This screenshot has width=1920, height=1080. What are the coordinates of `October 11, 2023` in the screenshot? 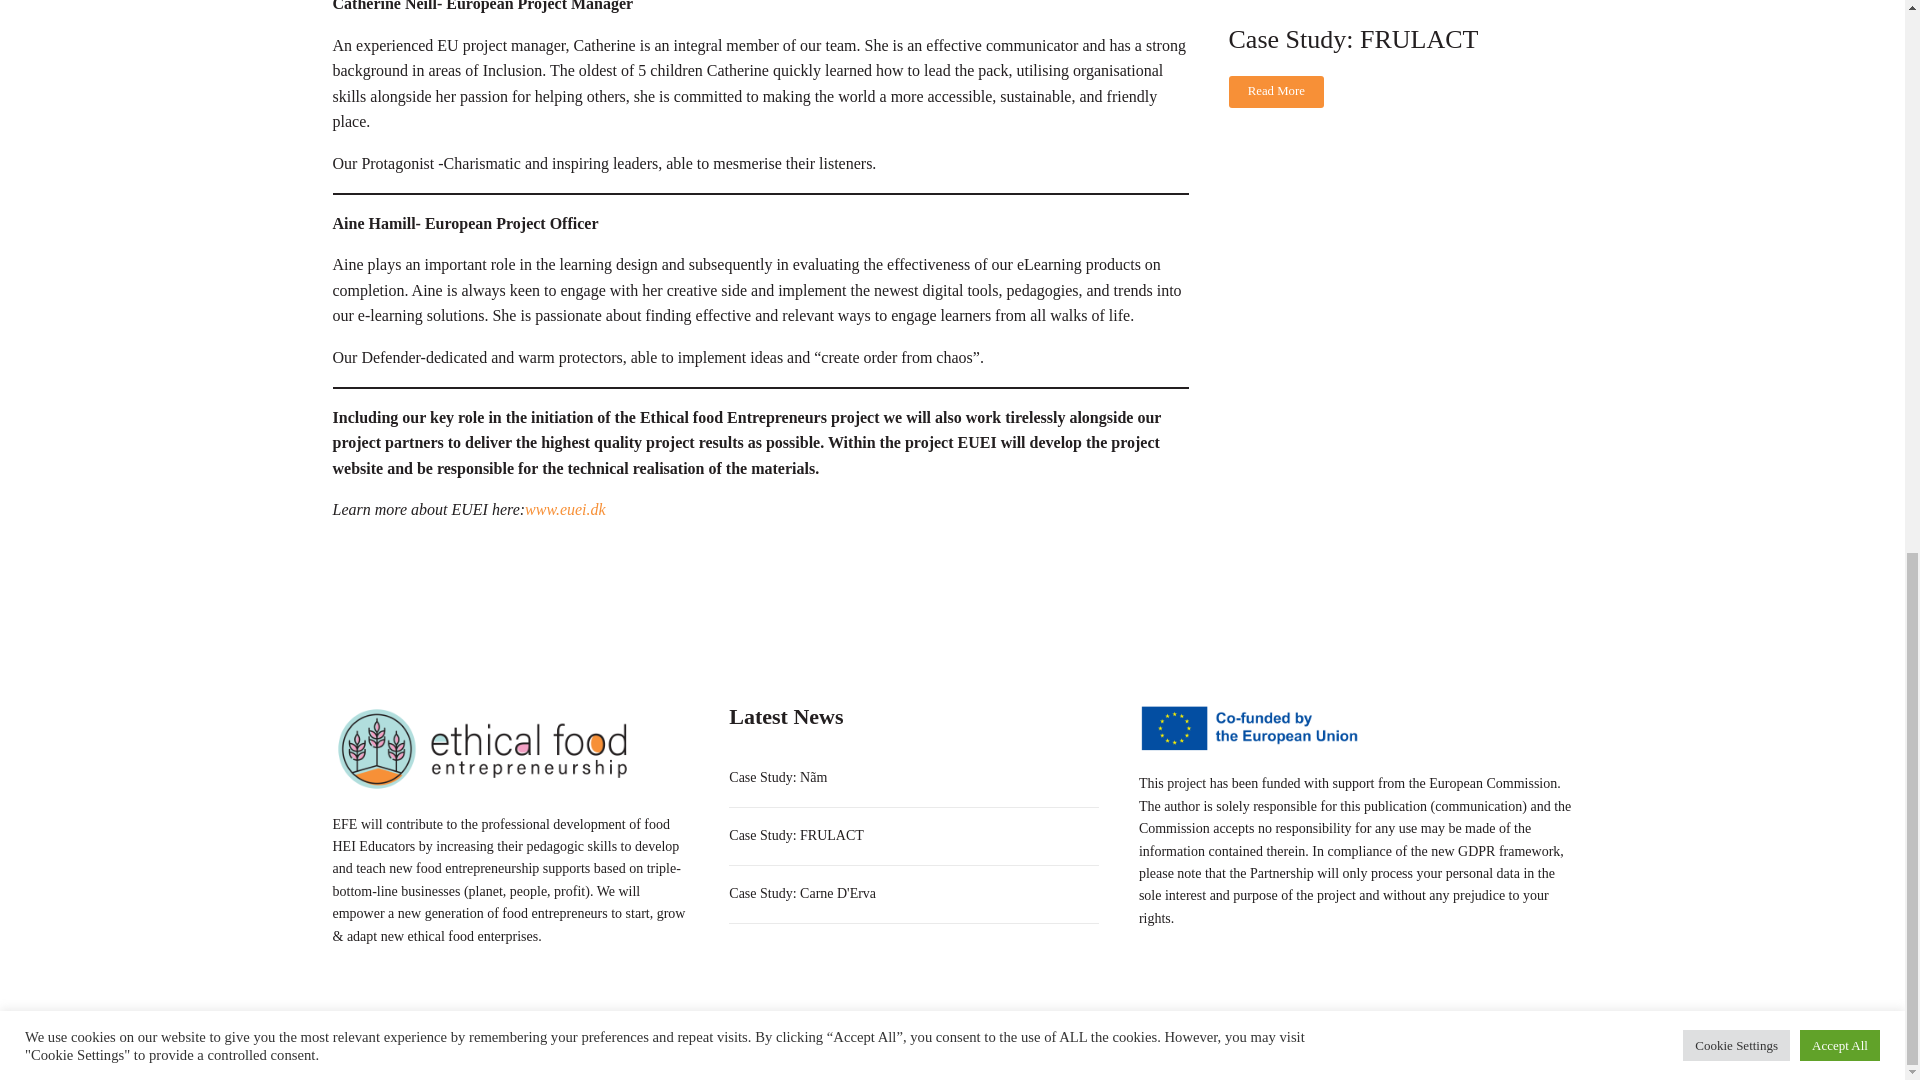 It's located at (1400, 2).